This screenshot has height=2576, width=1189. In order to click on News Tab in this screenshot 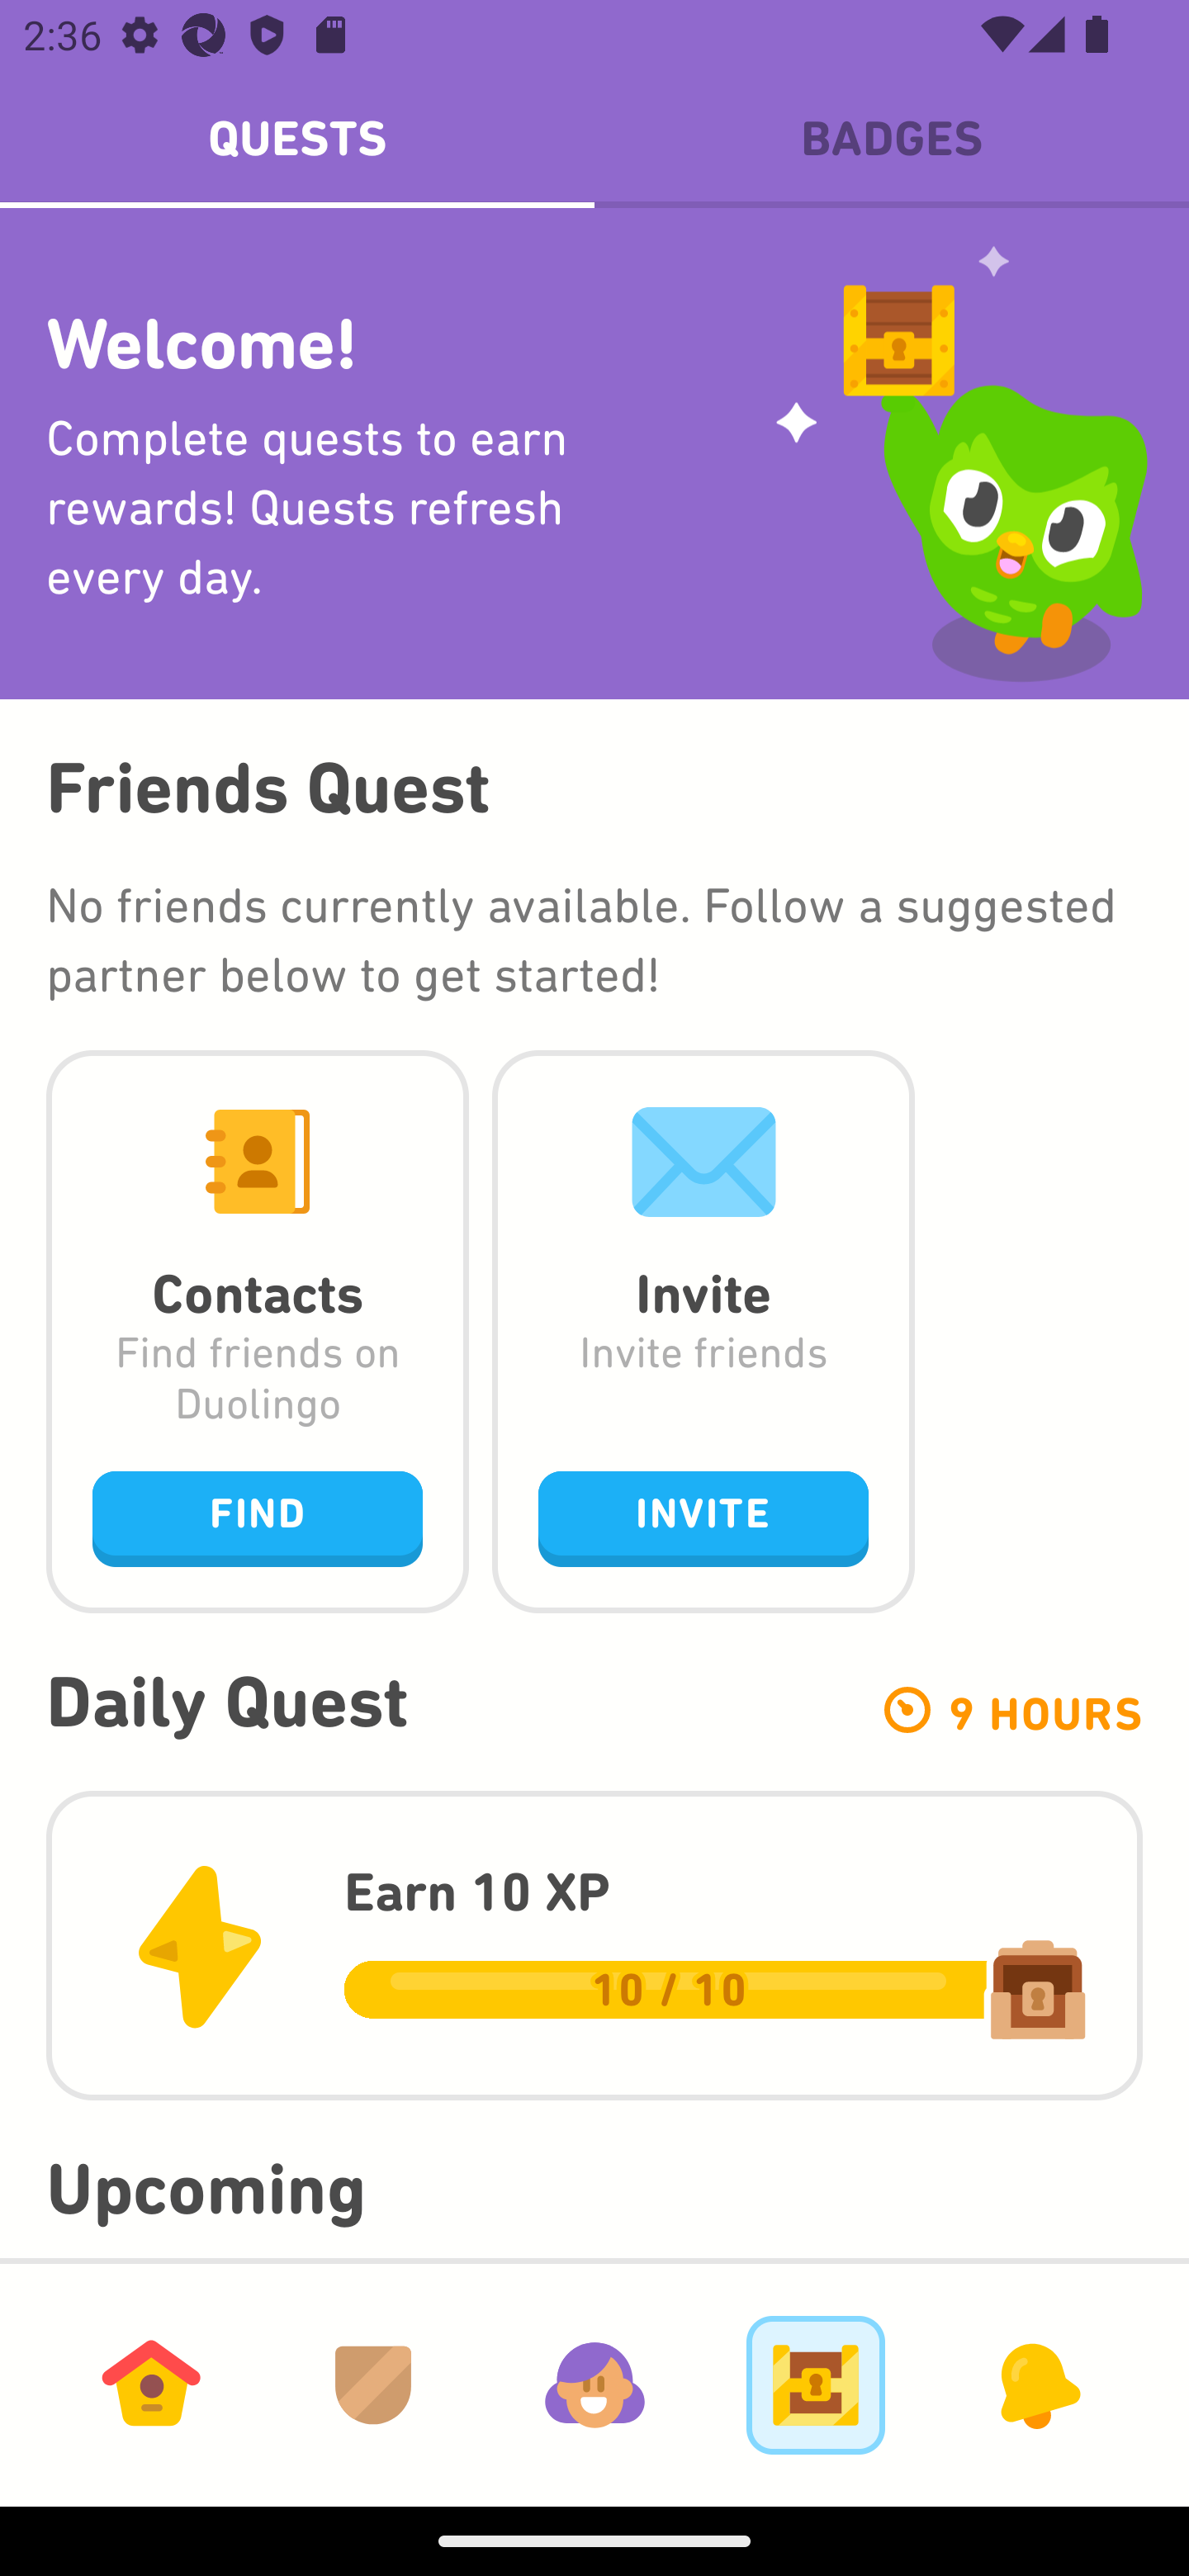, I will do `click(1037, 2384)`.